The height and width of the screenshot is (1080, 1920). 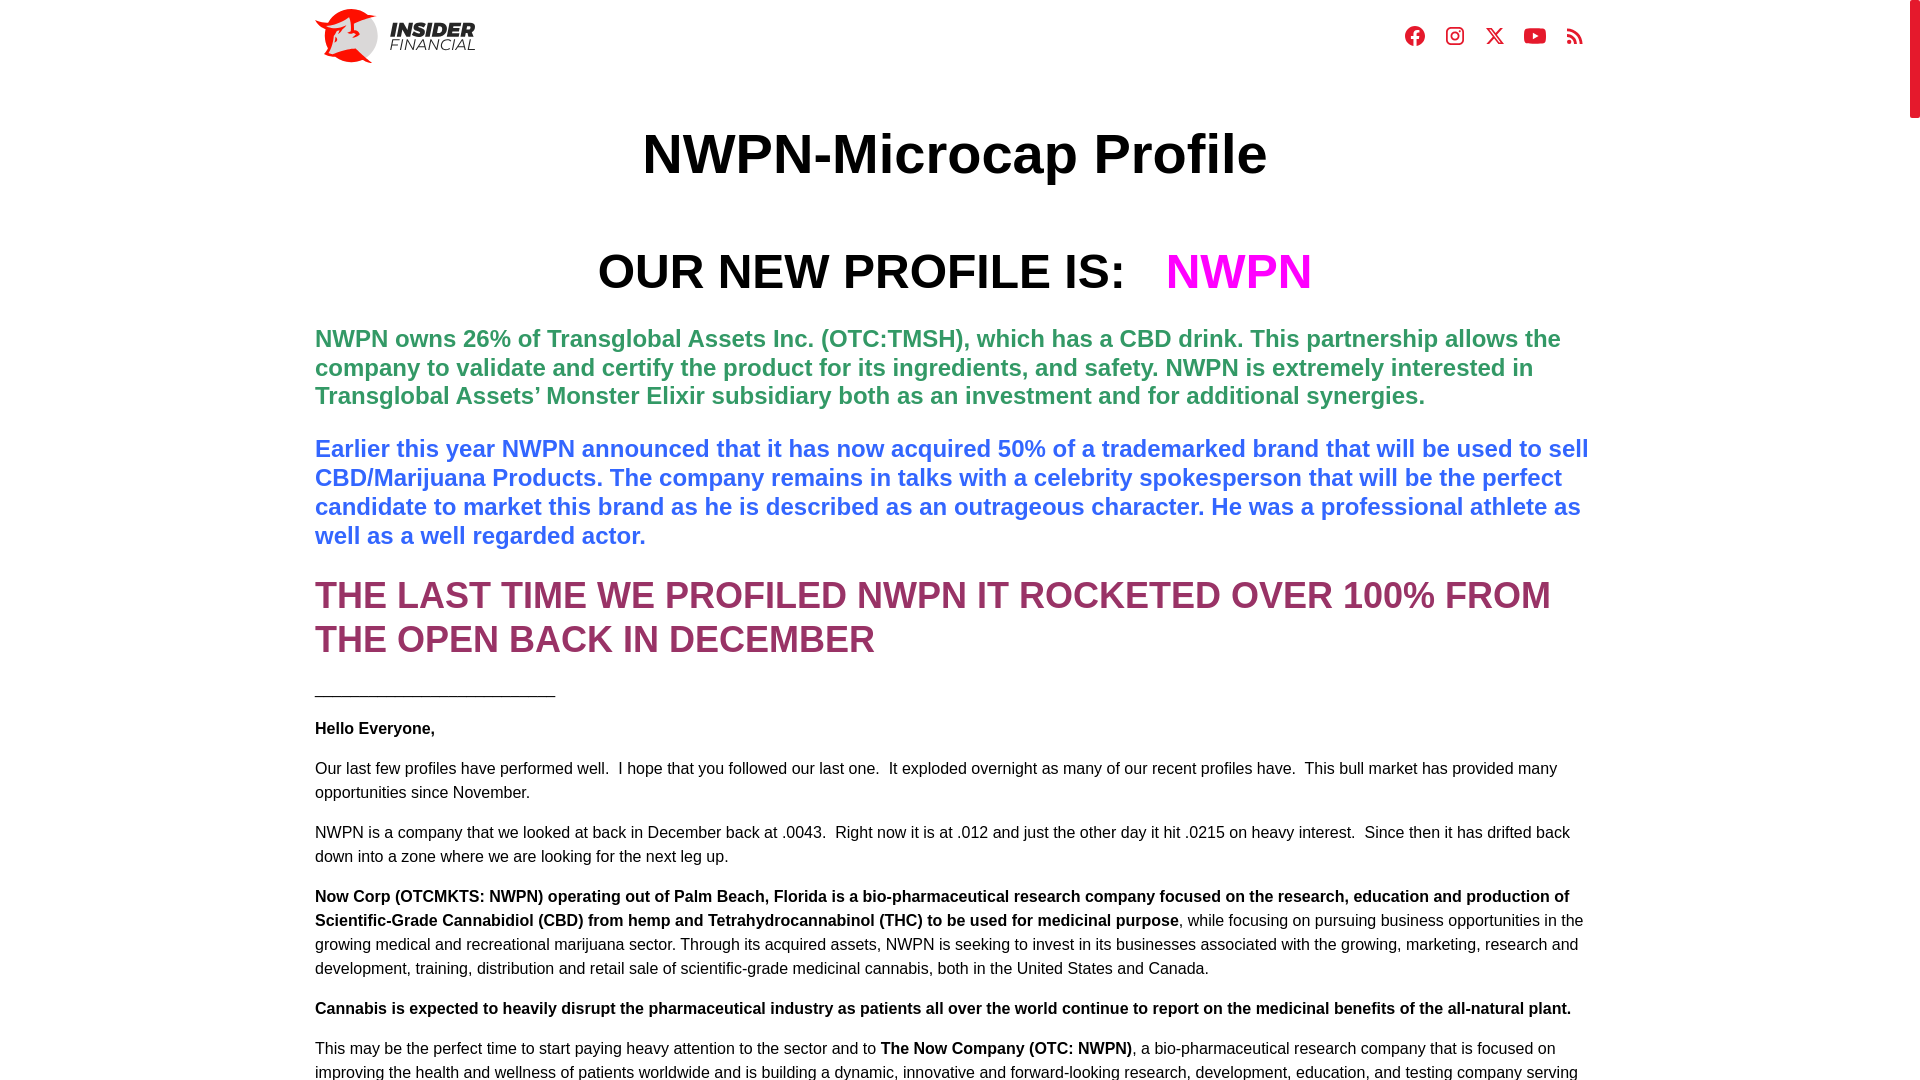 What do you see at coordinates (1575, 36) in the screenshot?
I see `RSS Feed` at bounding box center [1575, 36].